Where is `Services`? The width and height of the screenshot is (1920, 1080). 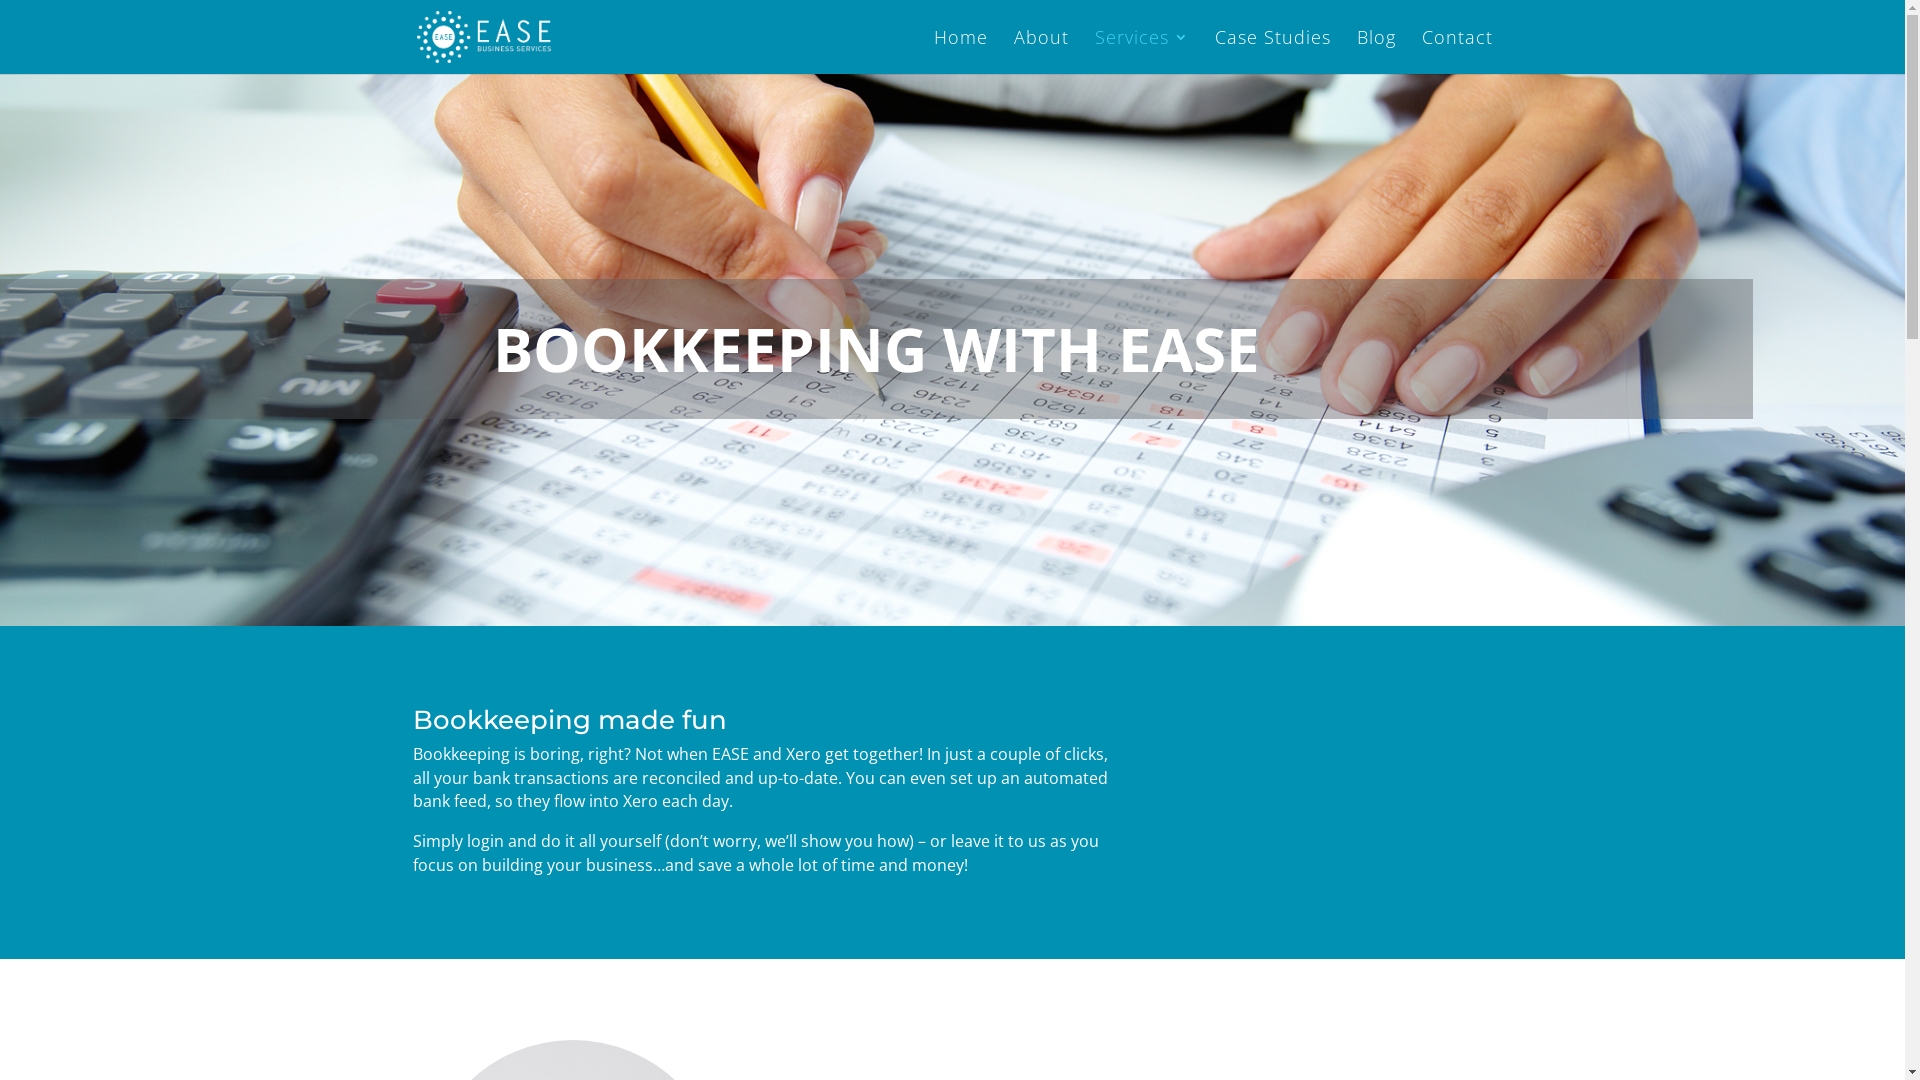 Services is located at coordinates (1141, 52).